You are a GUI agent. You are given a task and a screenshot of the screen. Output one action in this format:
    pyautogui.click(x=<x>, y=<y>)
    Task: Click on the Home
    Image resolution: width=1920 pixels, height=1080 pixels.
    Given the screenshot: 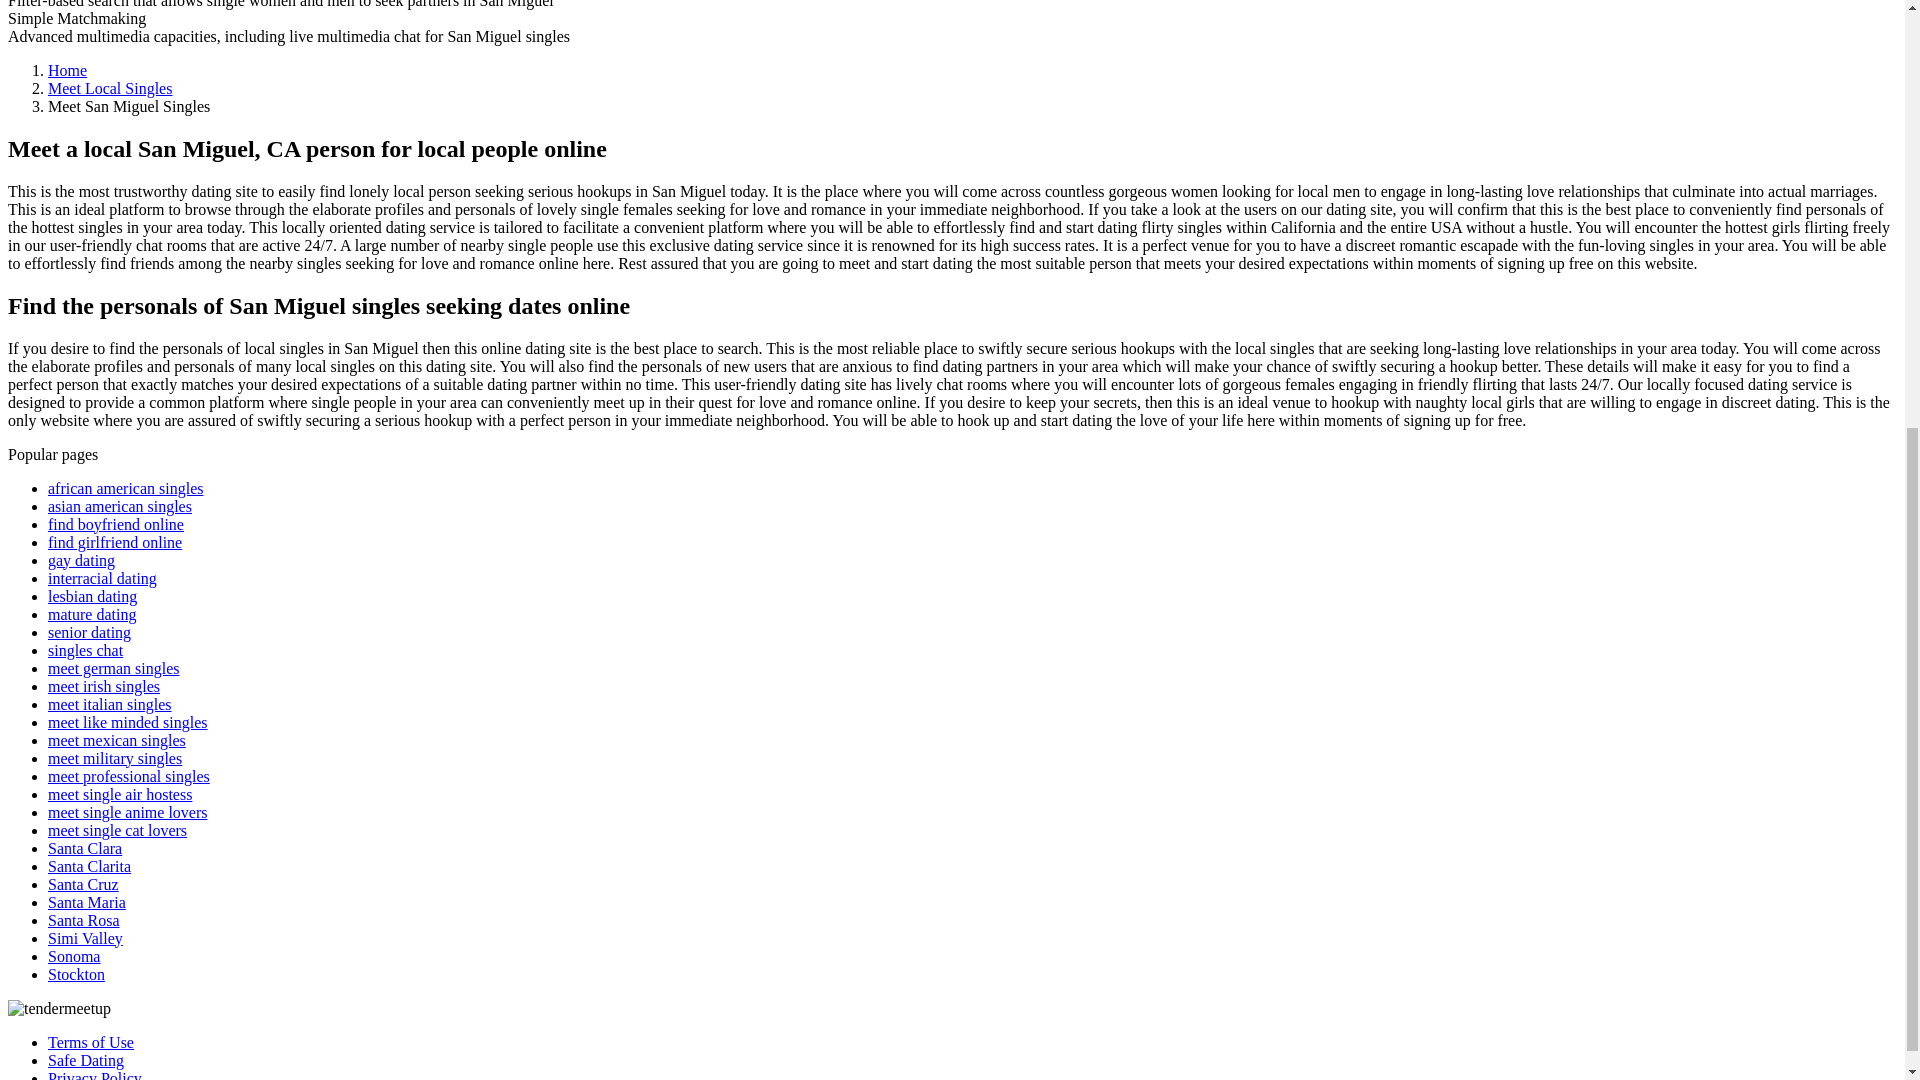 What is the action you would take?
    pyautogui.click(x=67, y=70)
    